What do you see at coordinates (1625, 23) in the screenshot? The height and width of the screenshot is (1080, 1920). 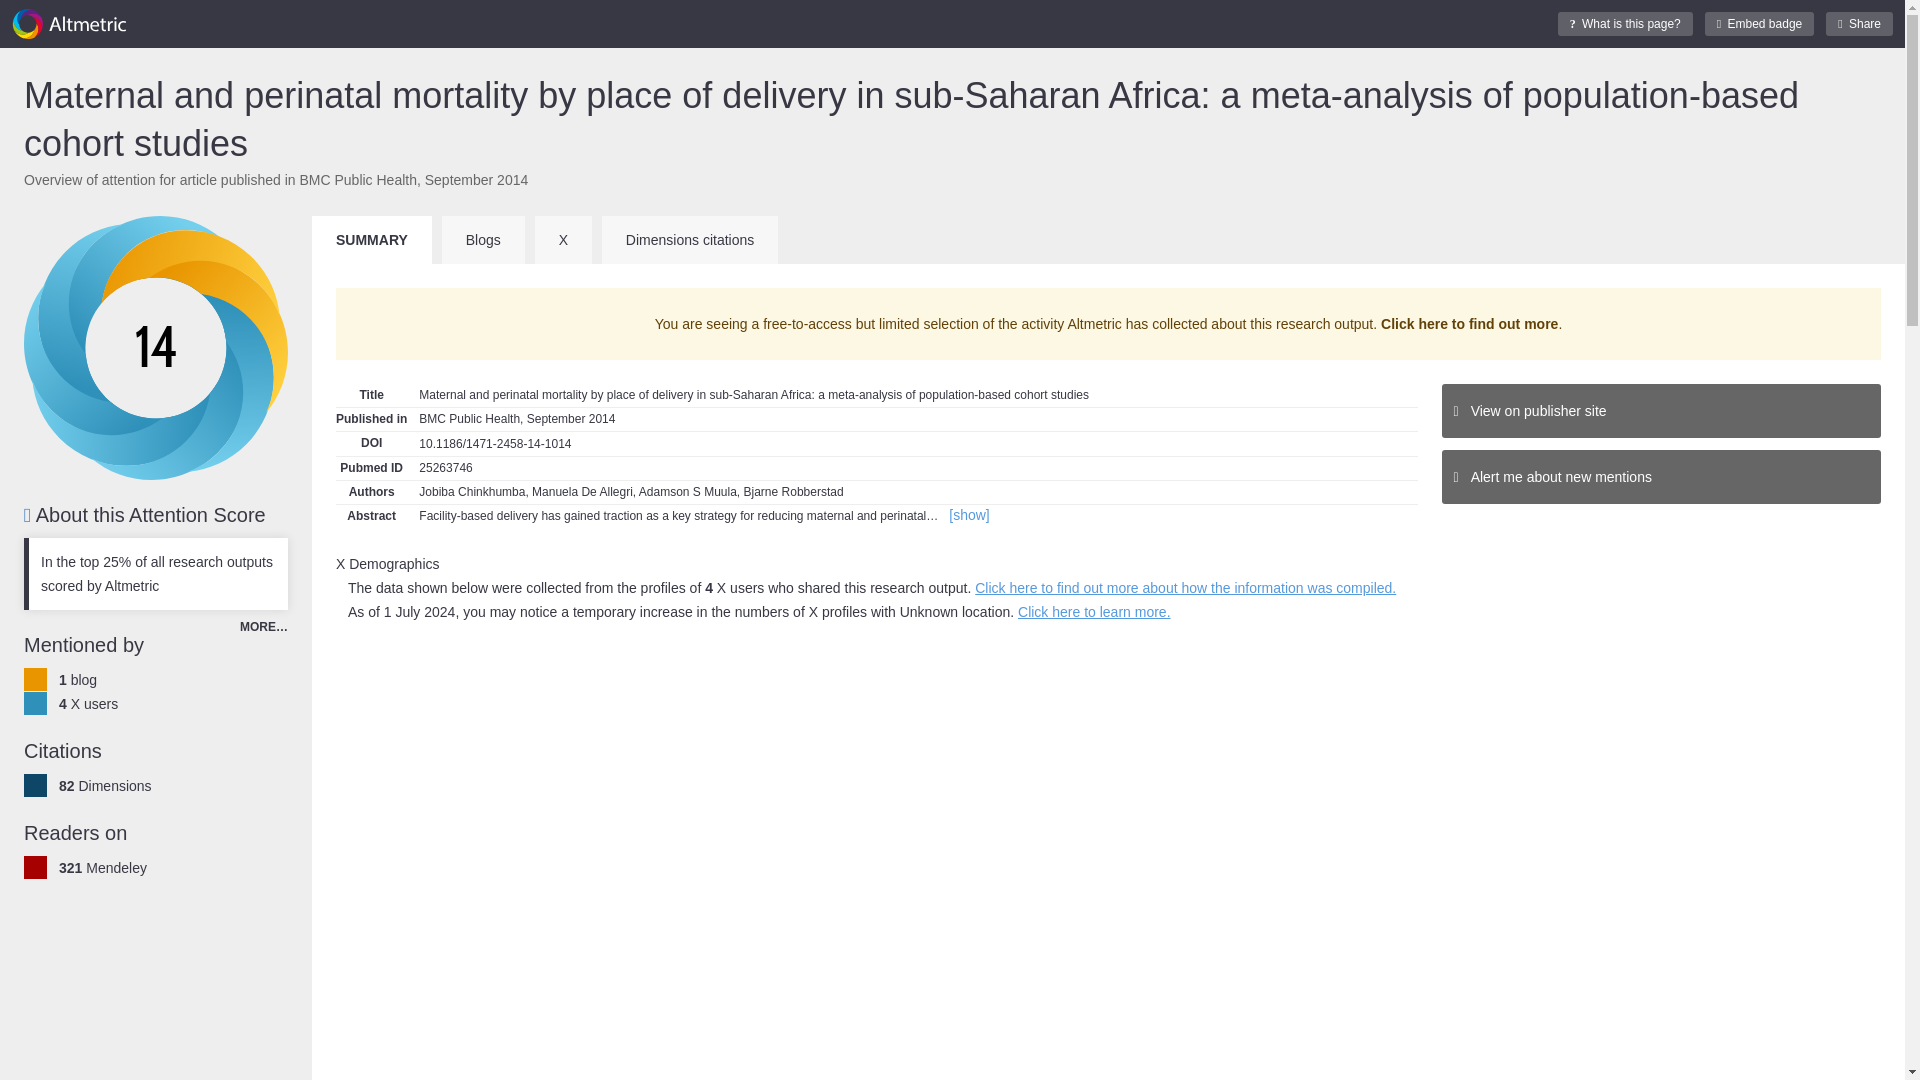 I see `What is this page?` at bounding box center [1625, 23].